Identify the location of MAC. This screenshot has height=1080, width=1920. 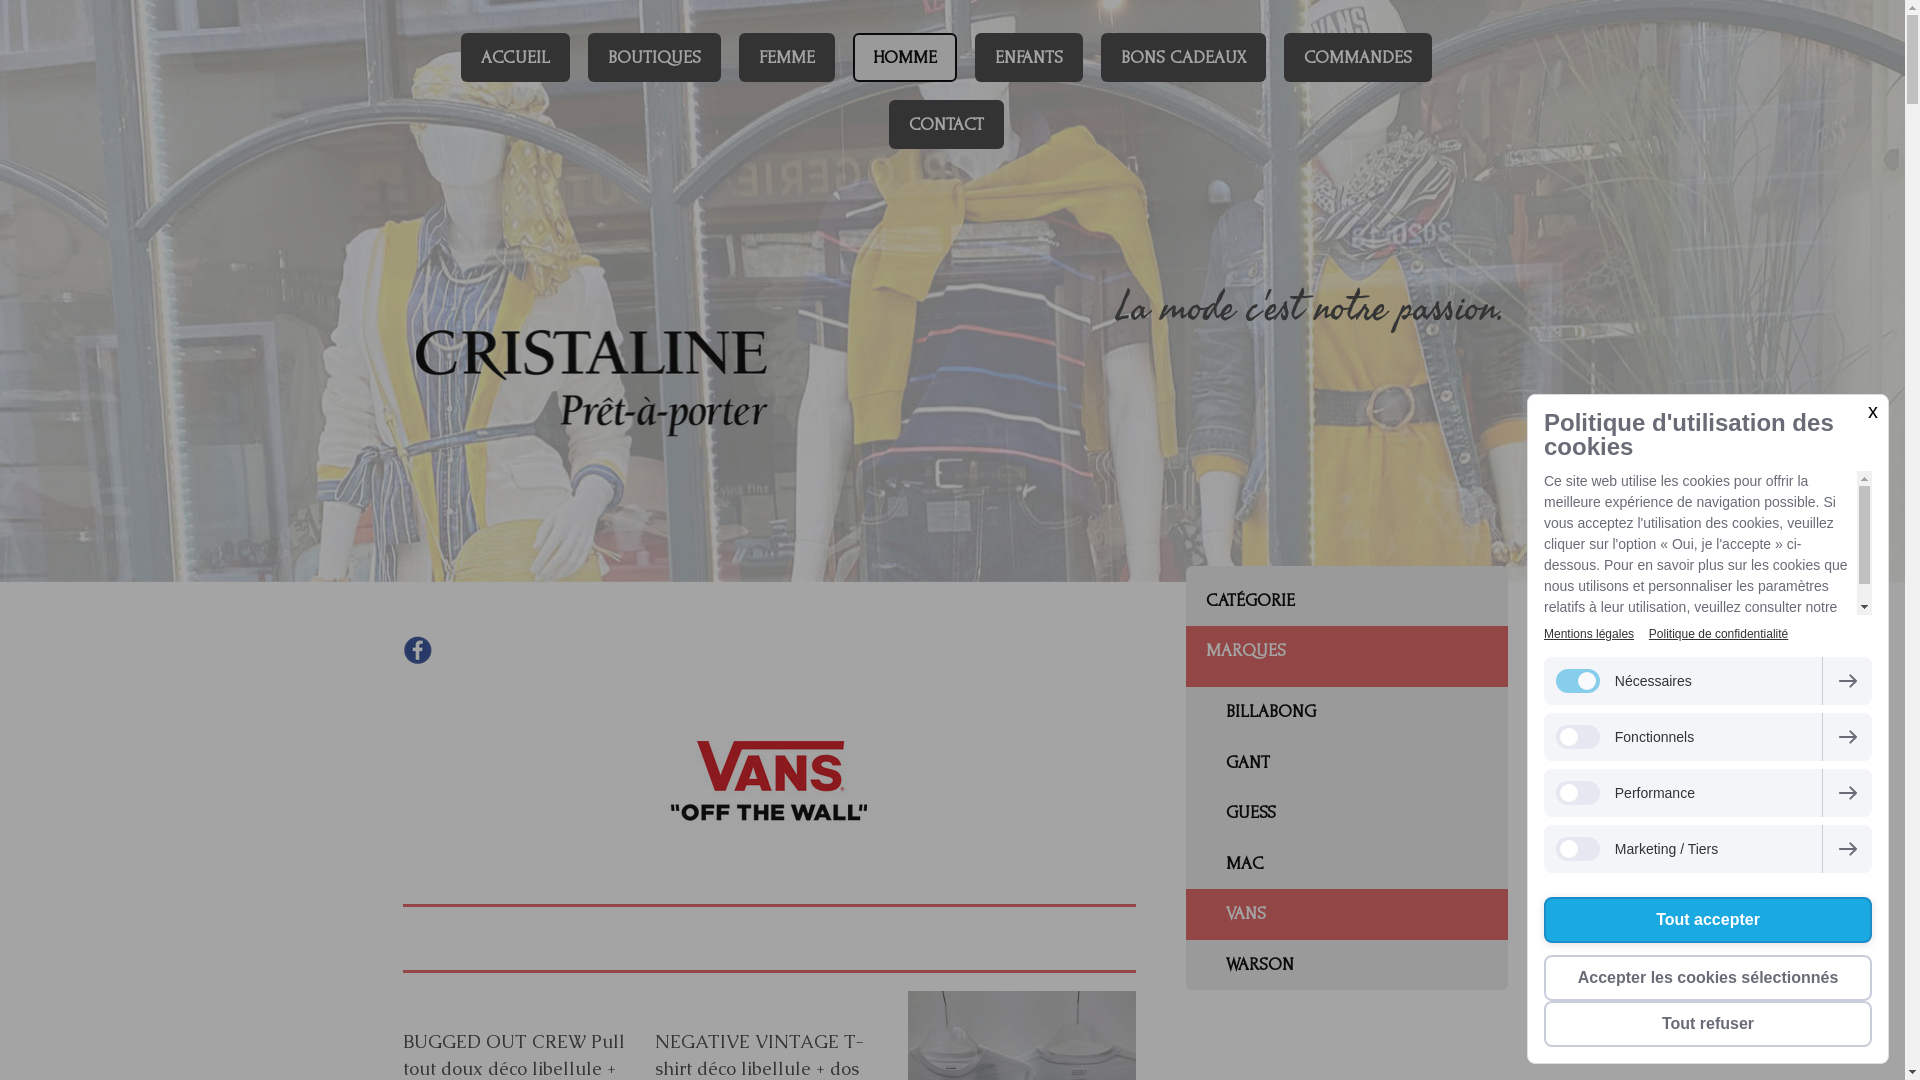
(1347, 864).